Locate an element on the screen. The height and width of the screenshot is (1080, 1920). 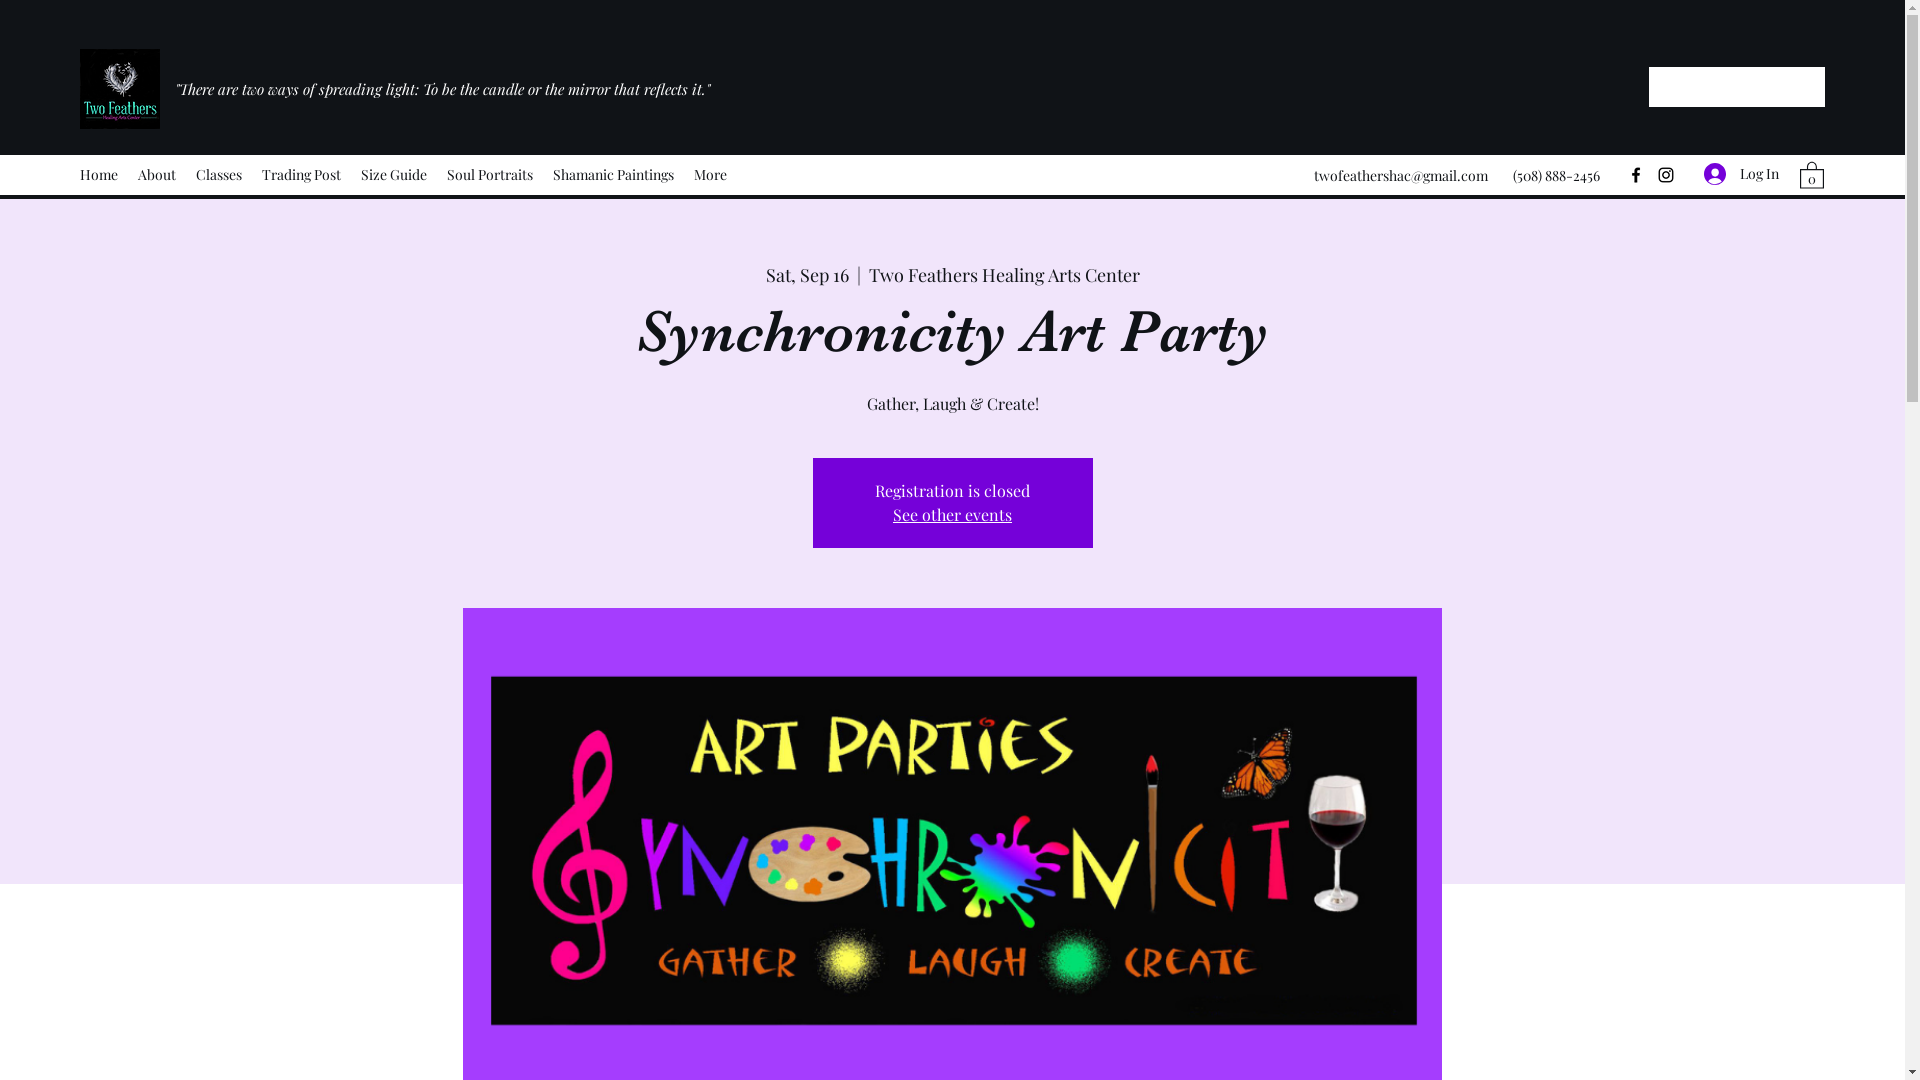
See other events is located at coordinates (952, 514).